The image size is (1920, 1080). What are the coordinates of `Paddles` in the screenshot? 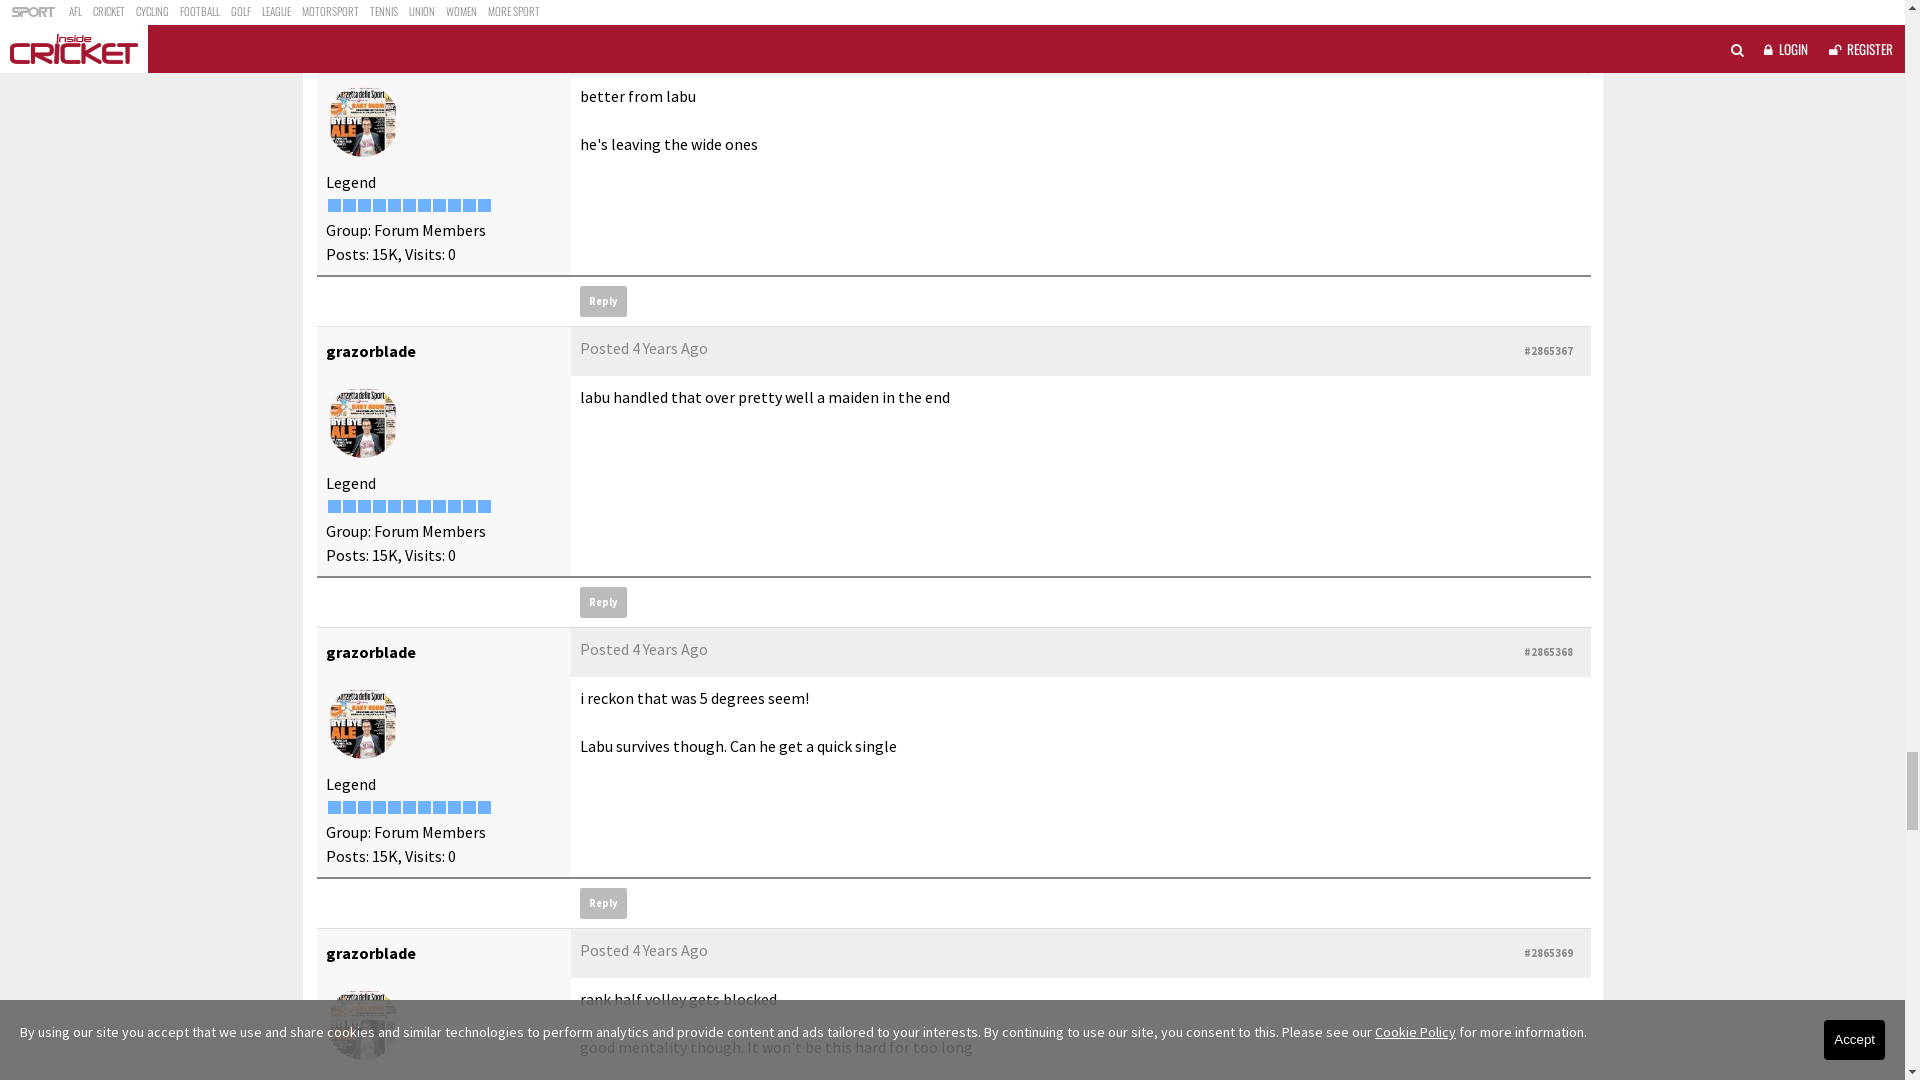 It's located at (362, 491).